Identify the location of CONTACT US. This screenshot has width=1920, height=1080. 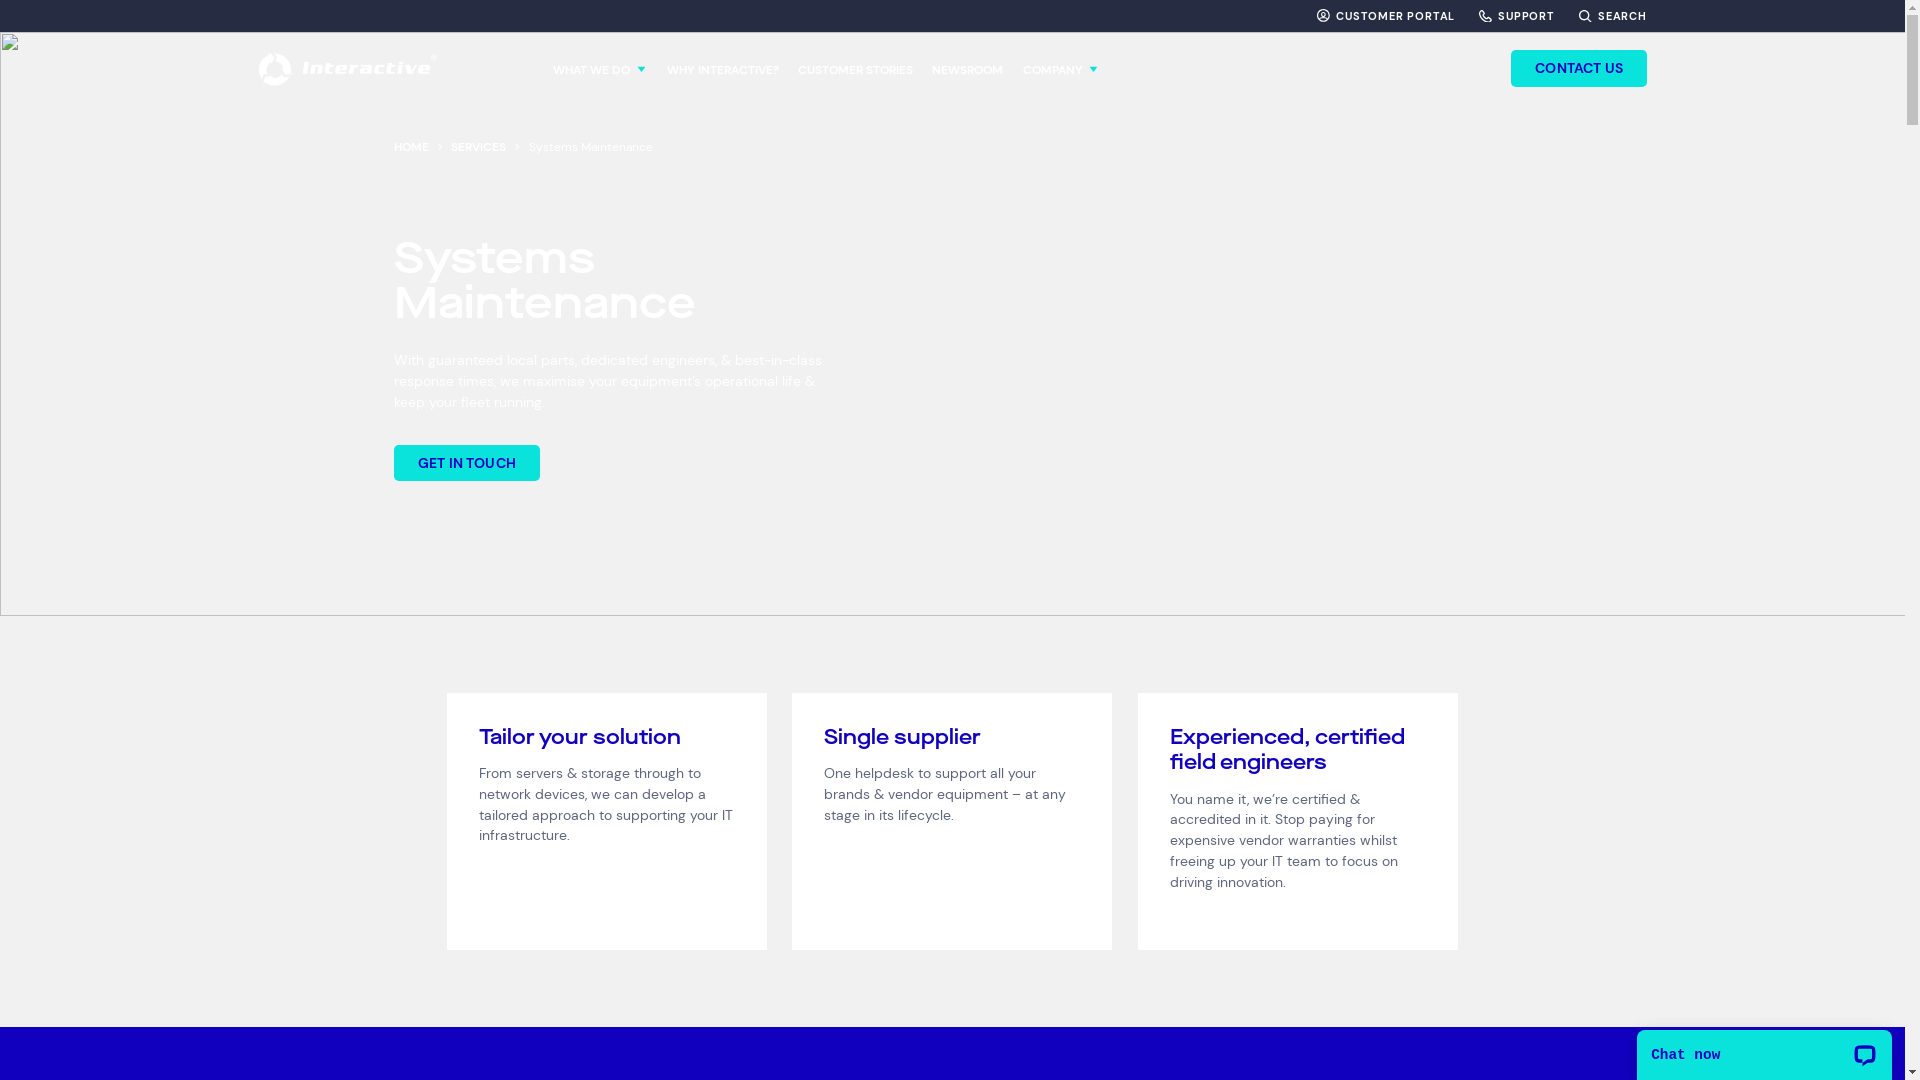
(1579, 68).